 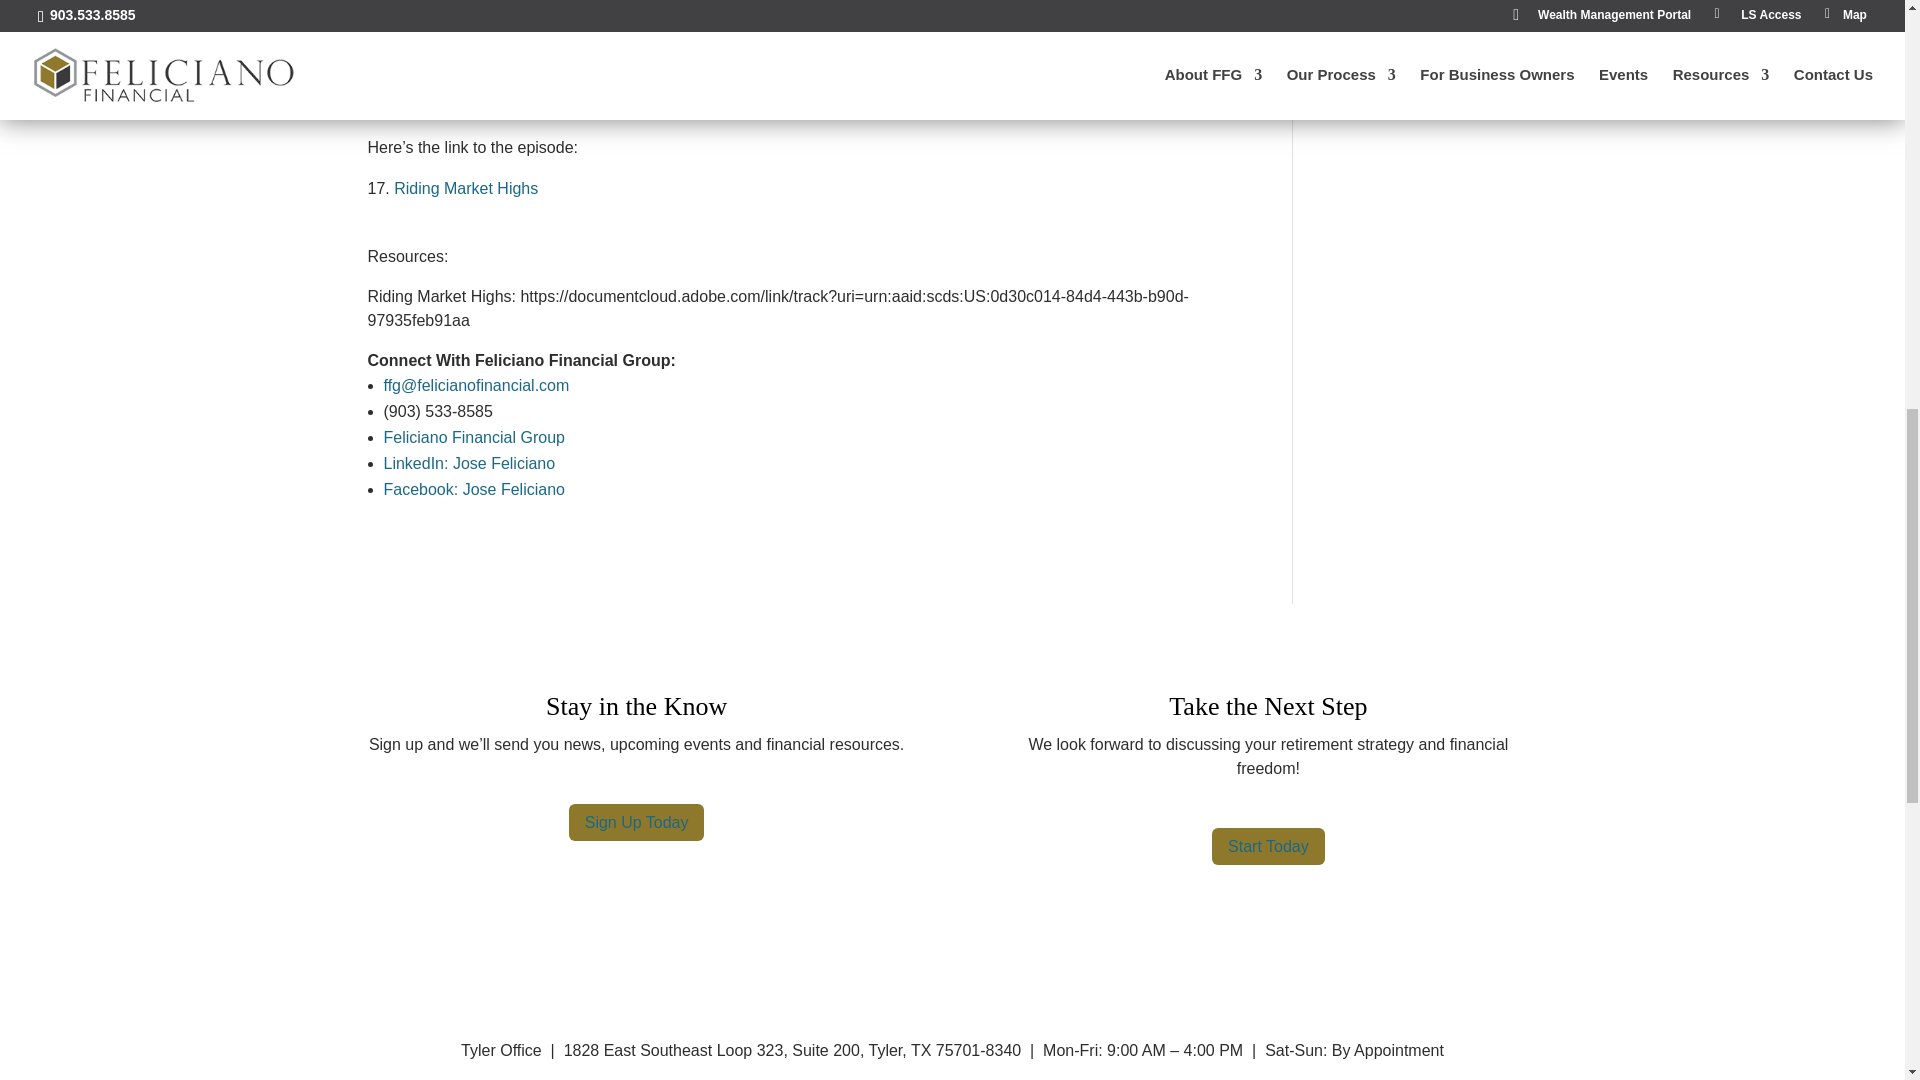 What do you see at coordinates (474, 437) in the screenshot?
I see `Feliciano Financial Group` at bounding box center [474, 437].